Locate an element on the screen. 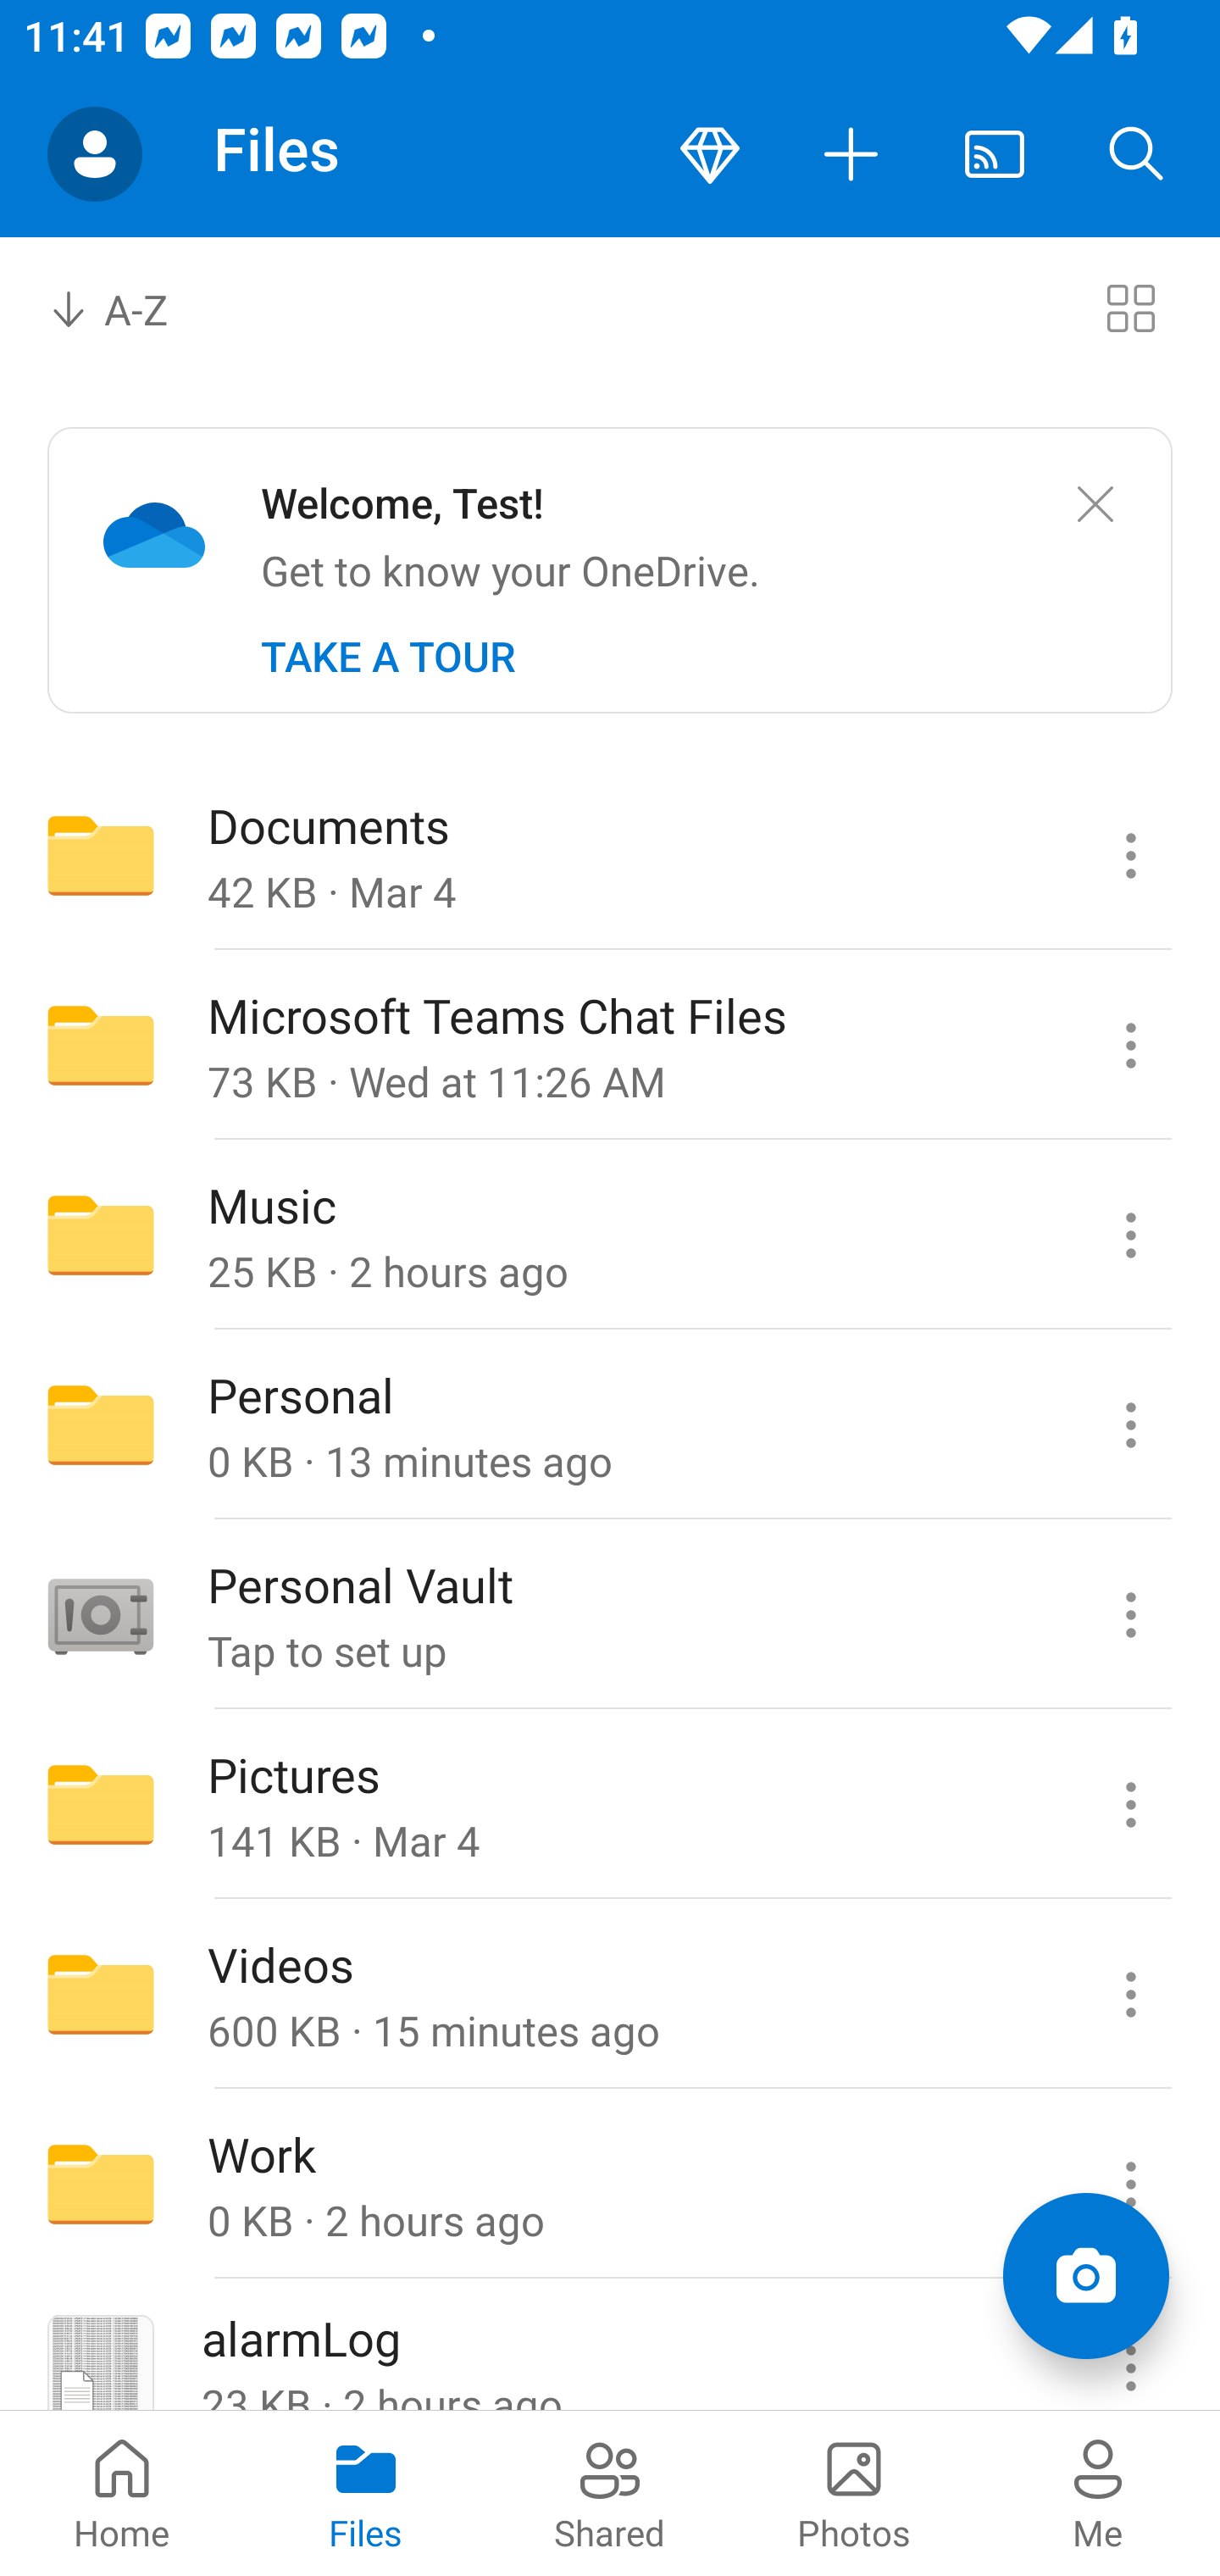  Personal Vault commands is located at coordinates (1130, 1615).